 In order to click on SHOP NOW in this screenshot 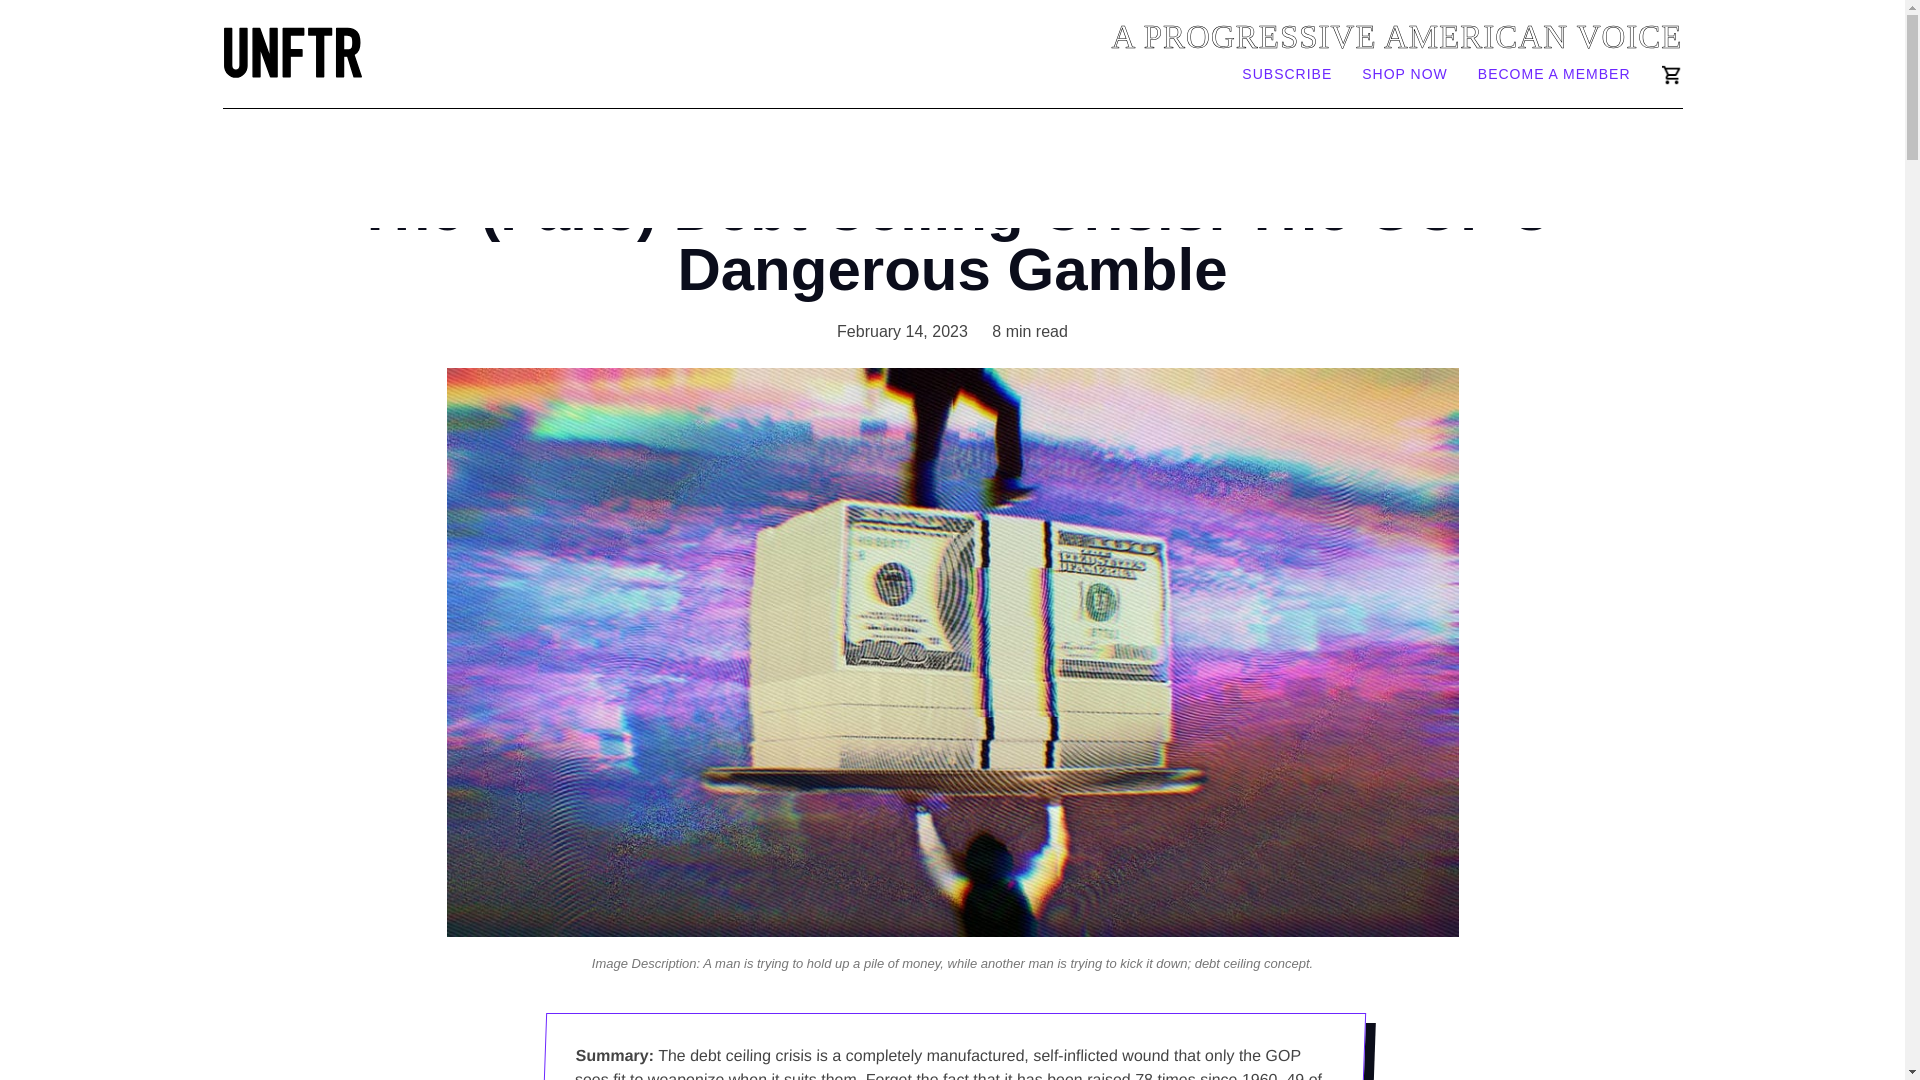, I will do `click(1404, 77)`.